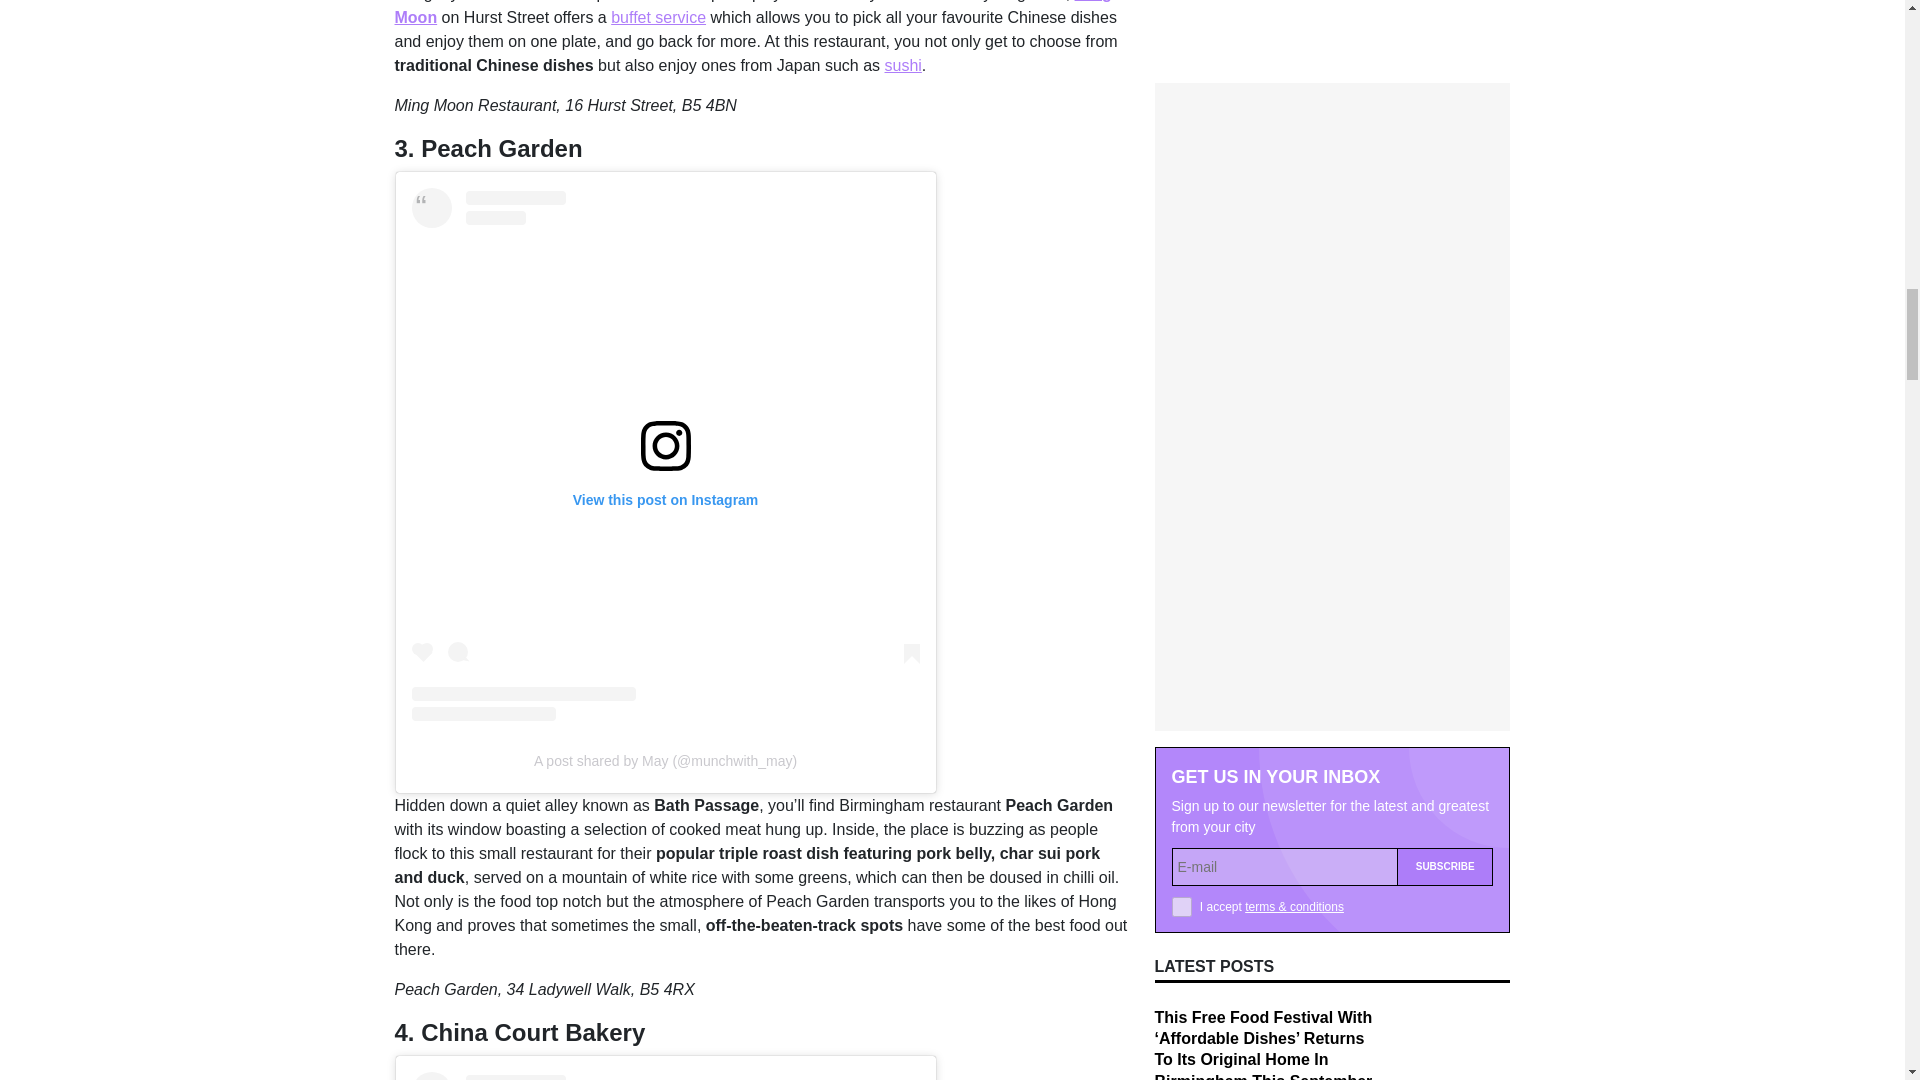 This screenshot has width=1920, height=1080. I want to click on buffet service, so click(658, 16).